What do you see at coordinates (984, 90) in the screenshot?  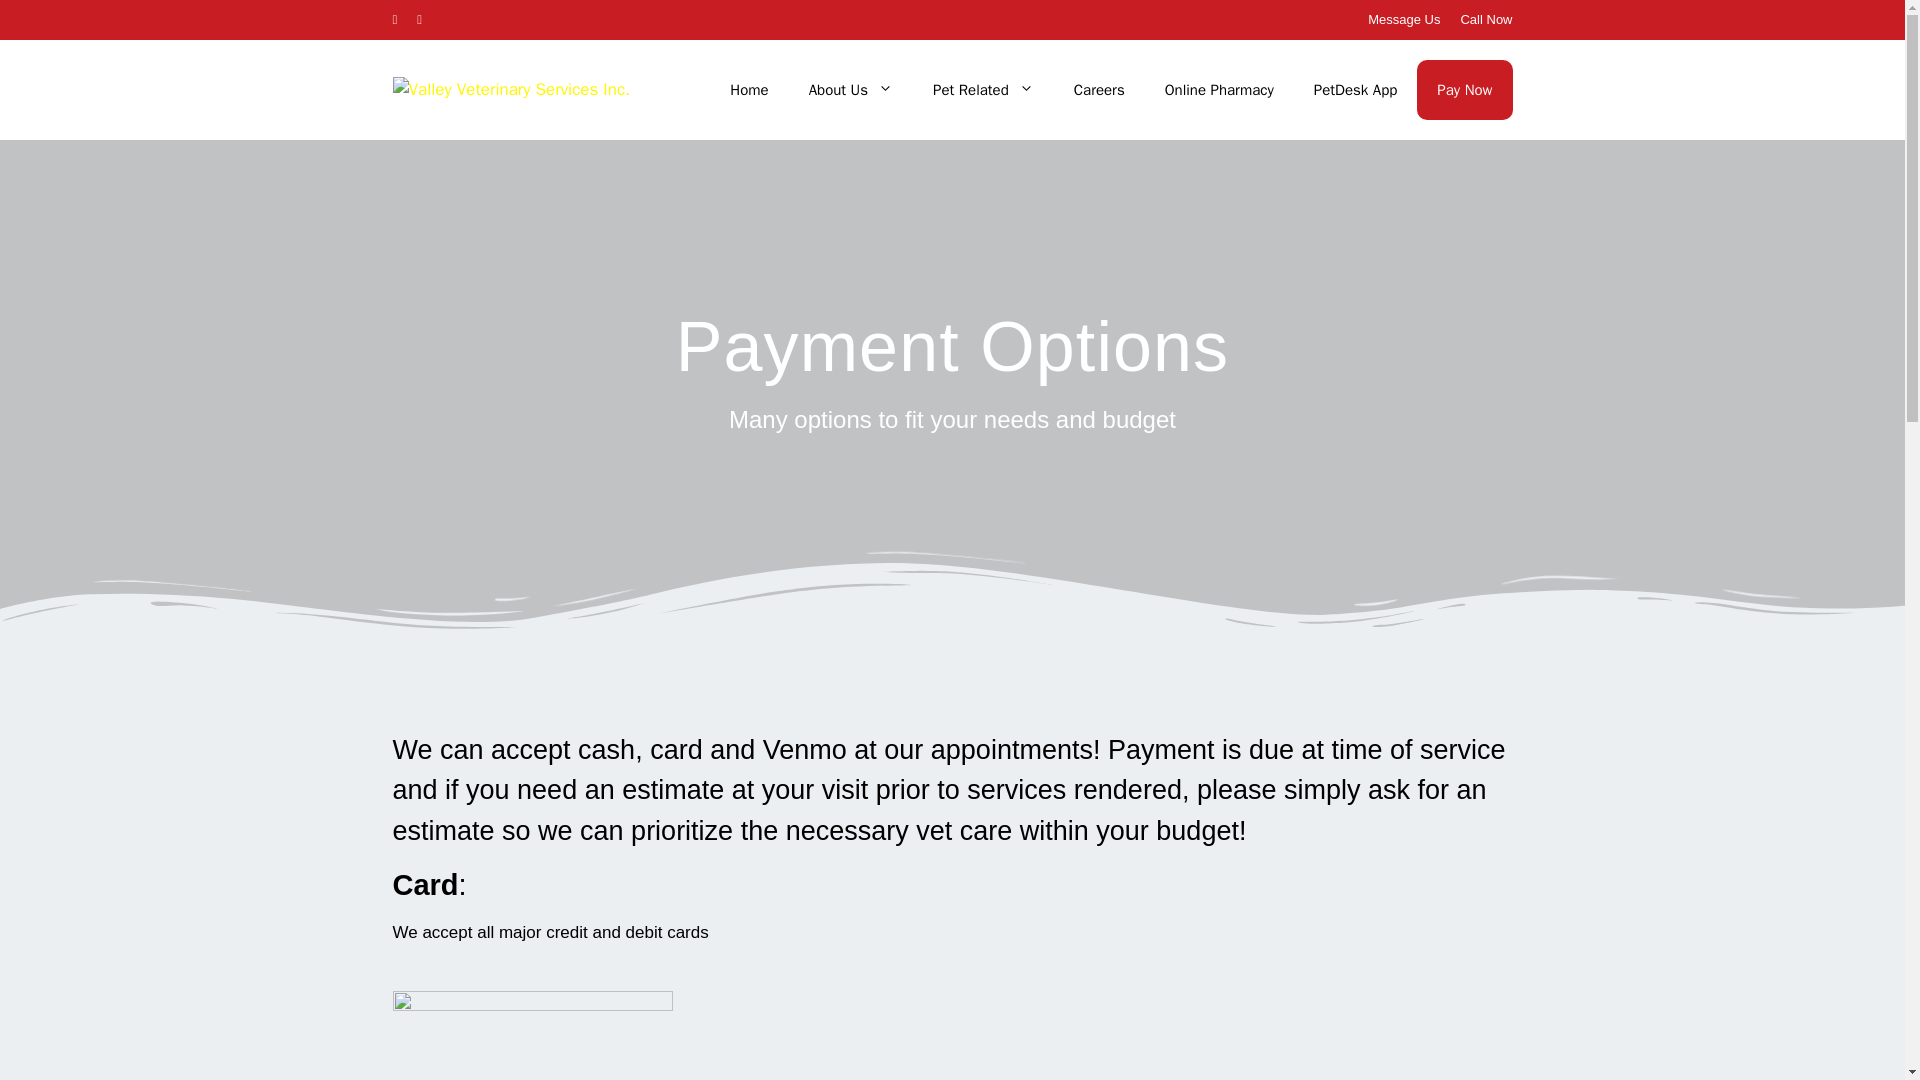 I see `Pet Related` at bounding box center [984, 90].